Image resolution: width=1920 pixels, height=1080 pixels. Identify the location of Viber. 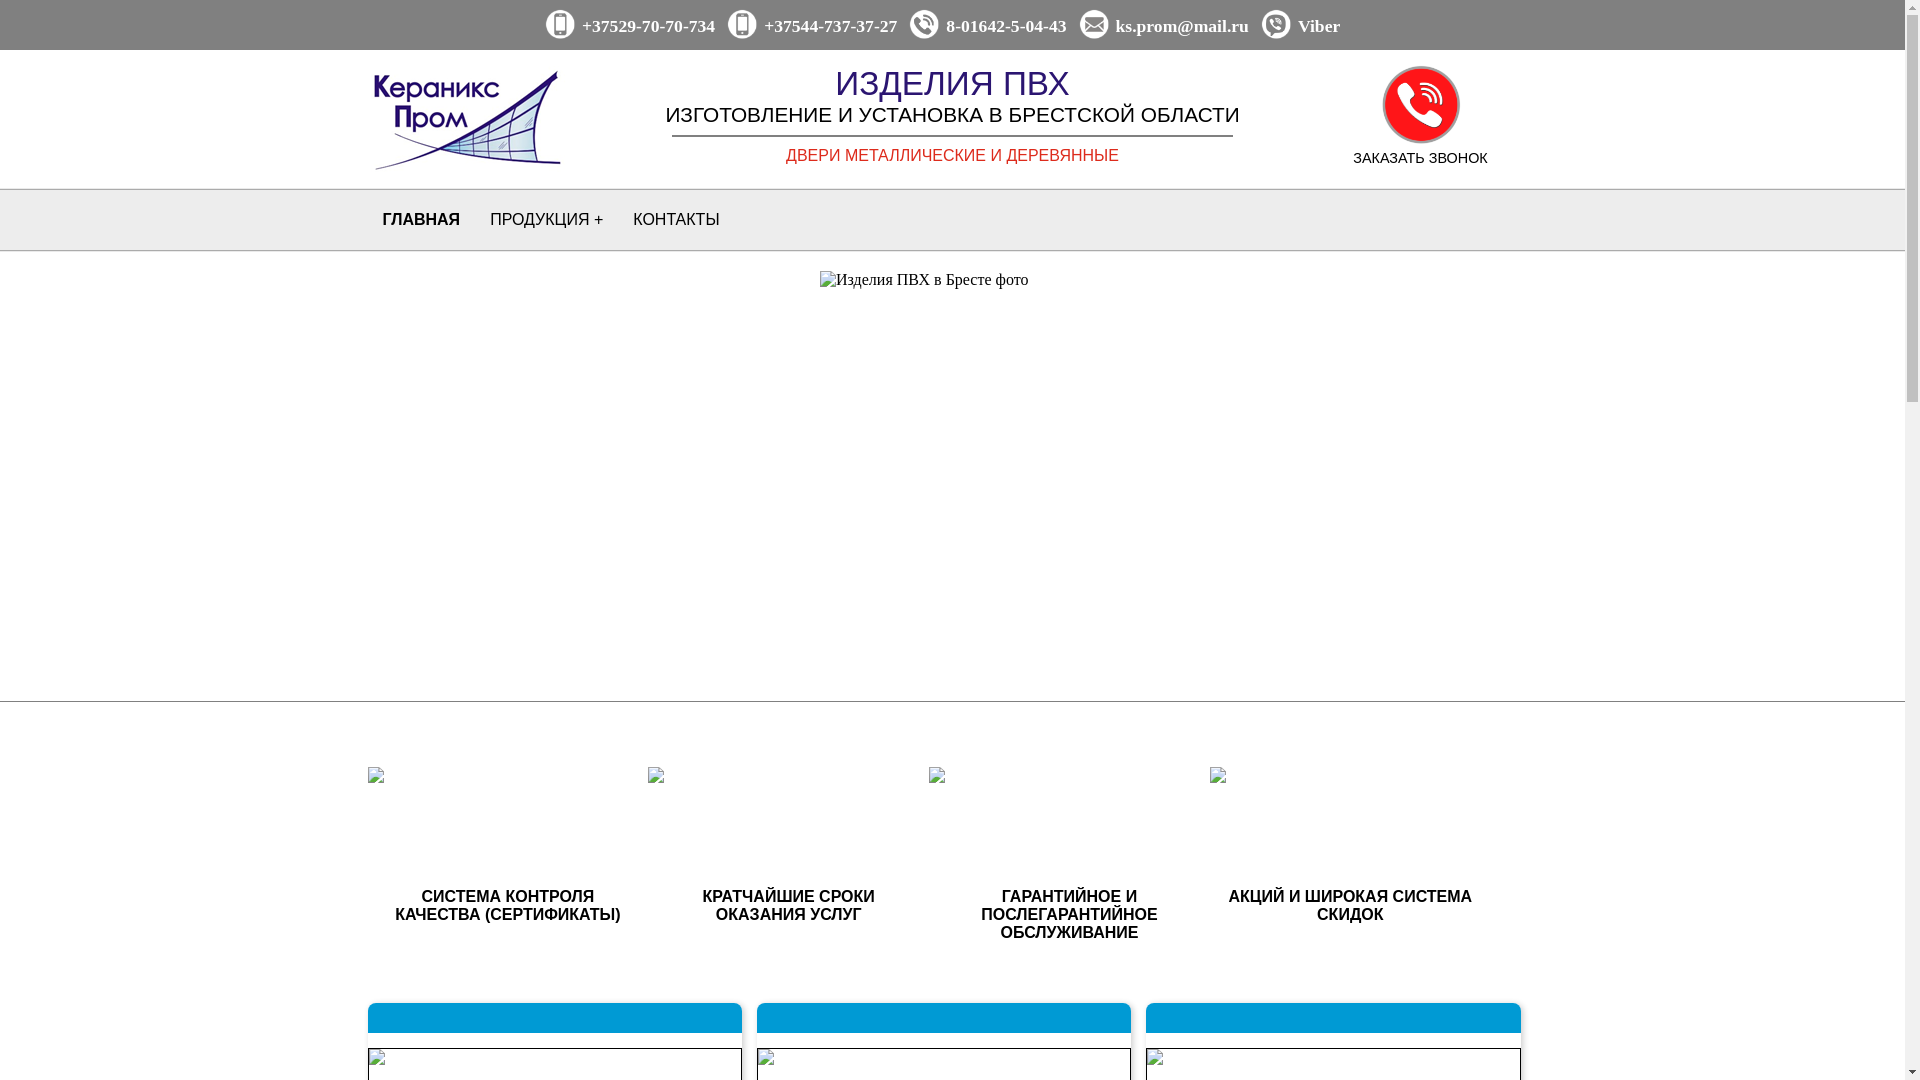
(1319, 26).